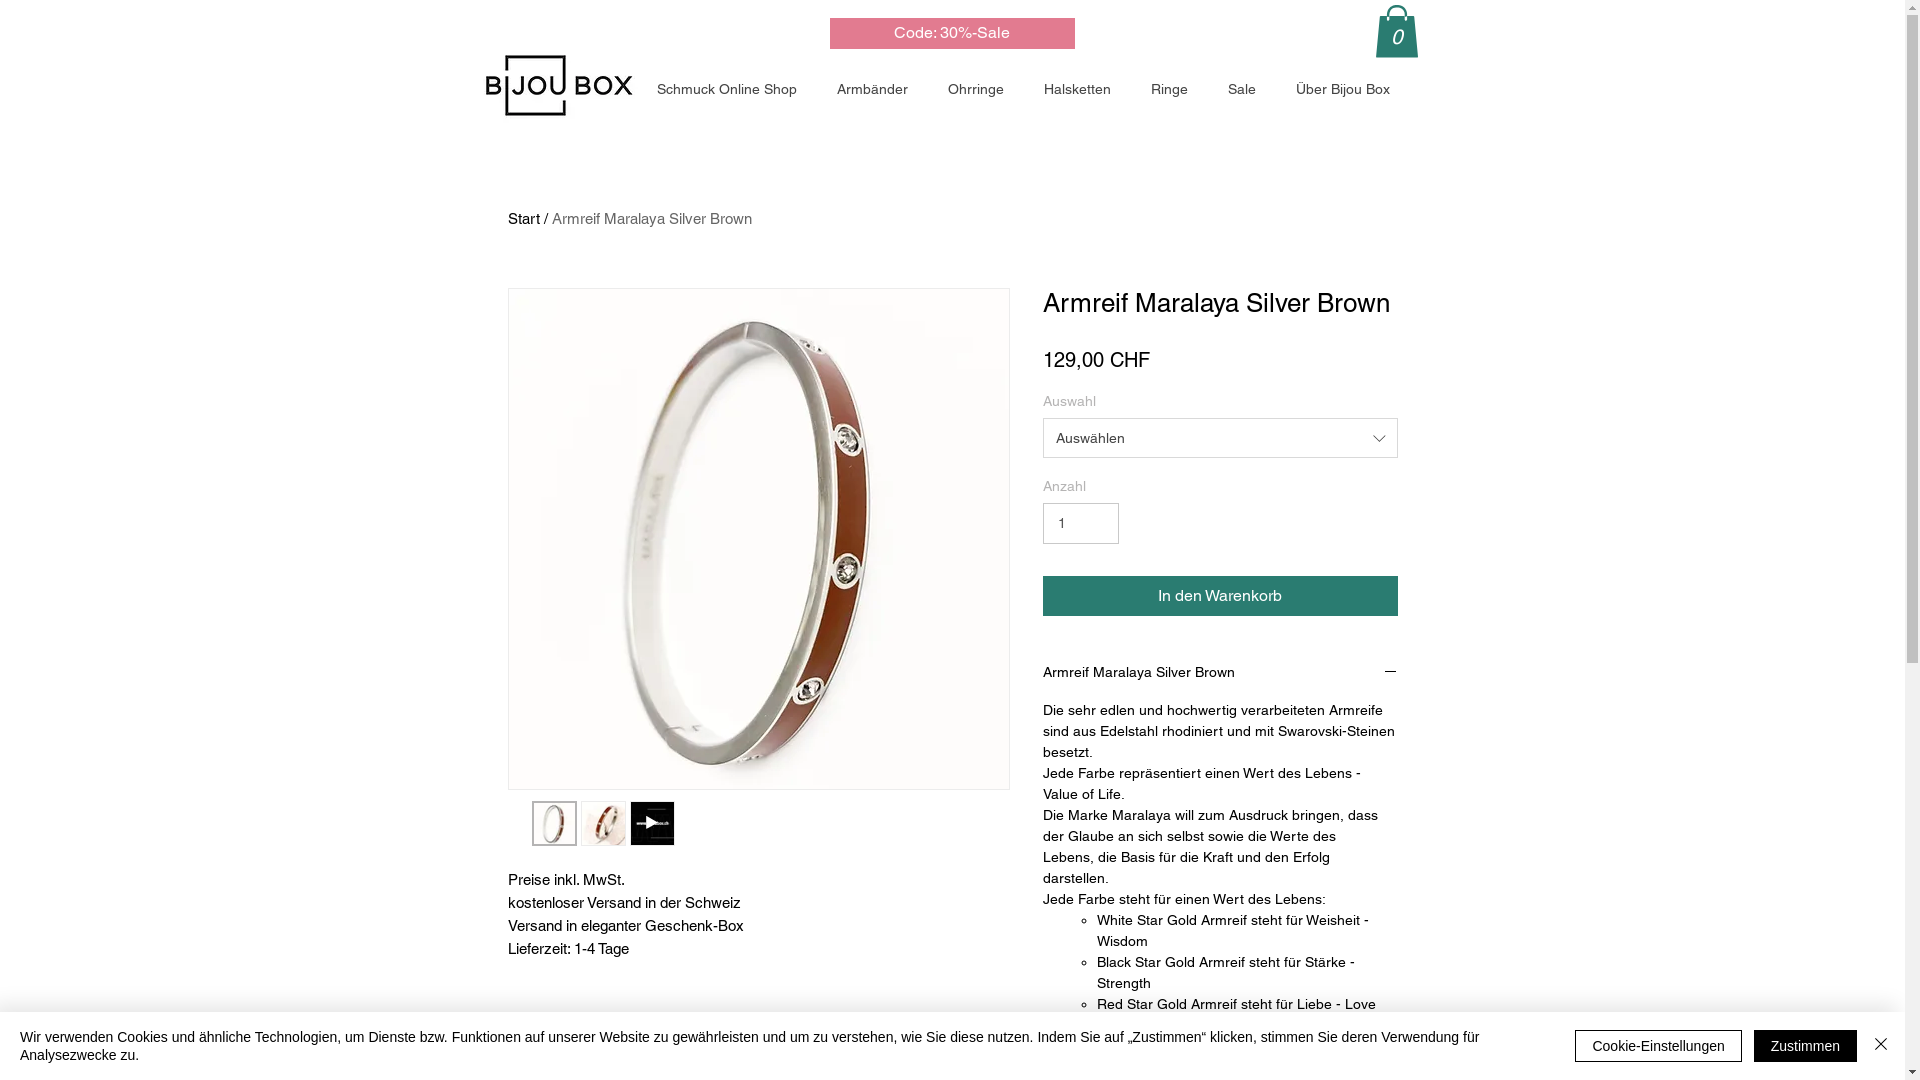  I want to click on Cookie-Einstellungen, so click(1658, 1046).